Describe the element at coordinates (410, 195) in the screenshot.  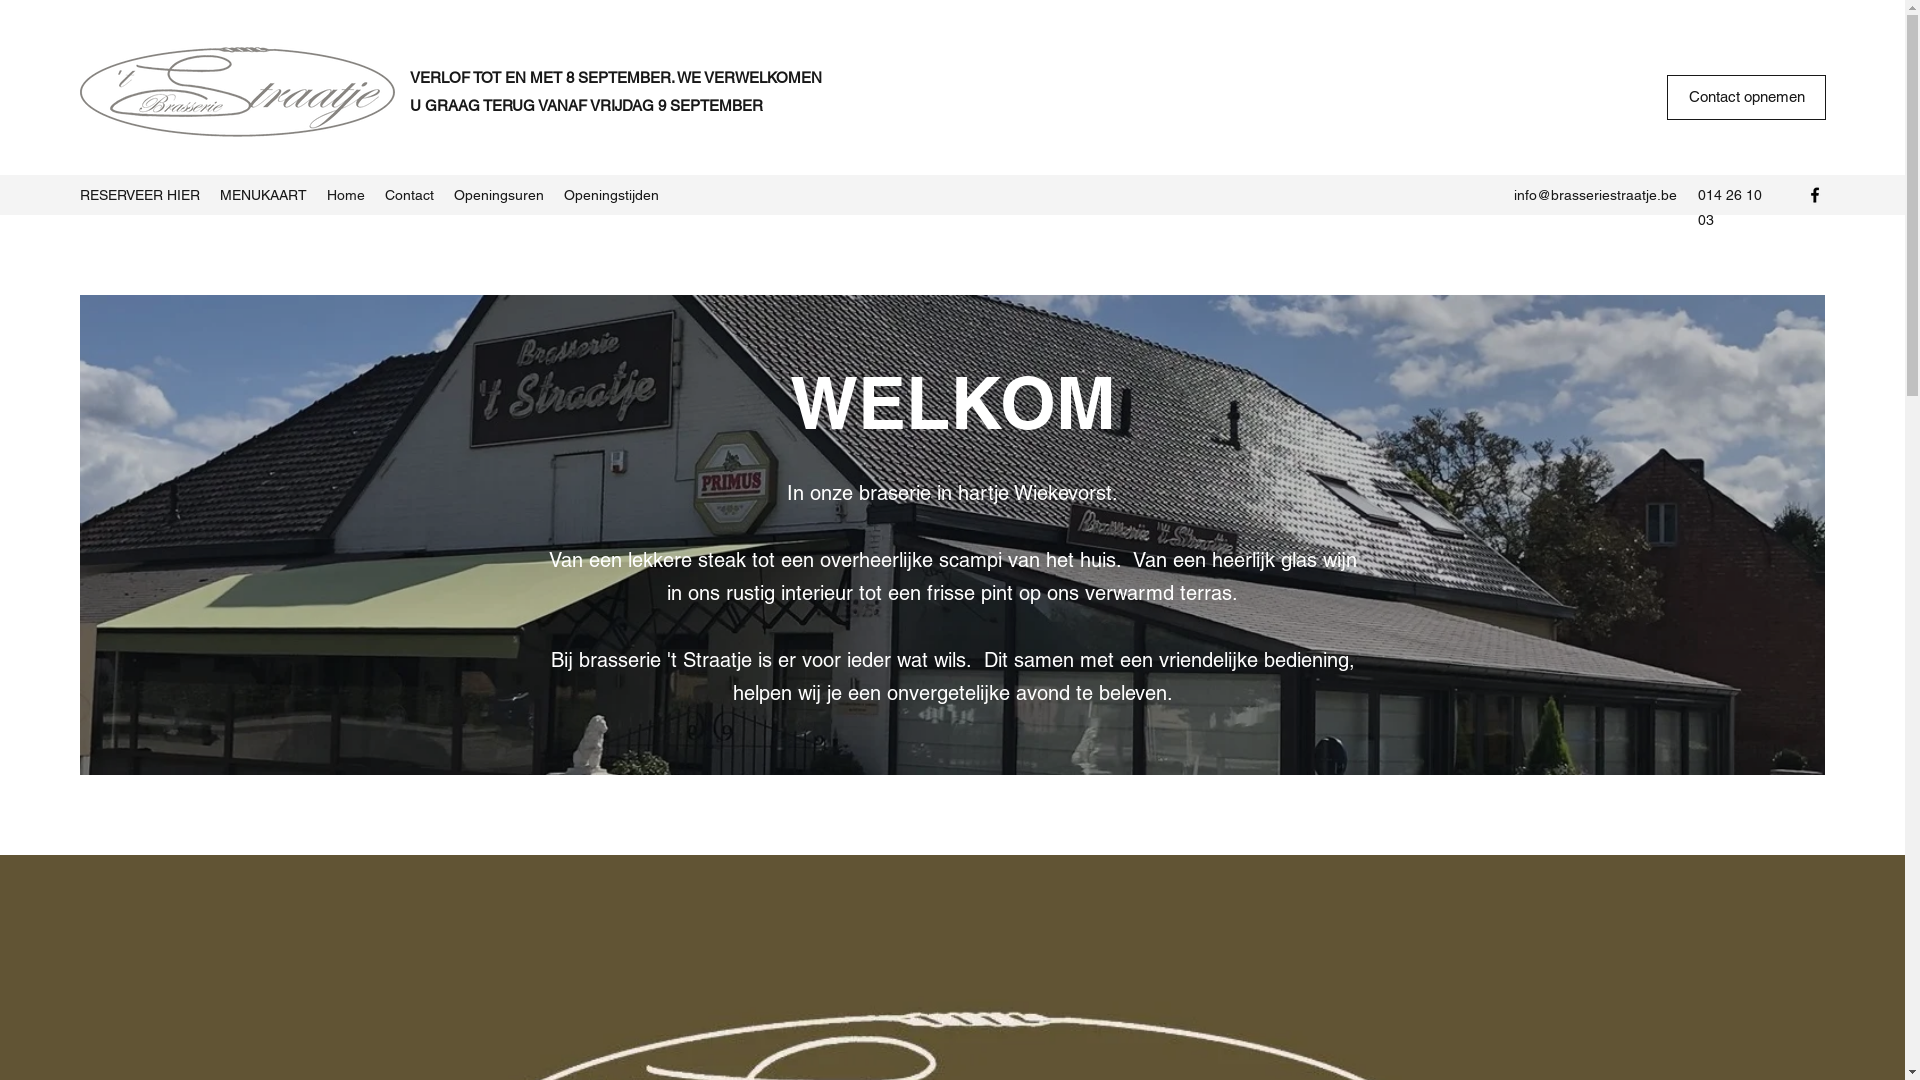
I see `Contact` at that location.